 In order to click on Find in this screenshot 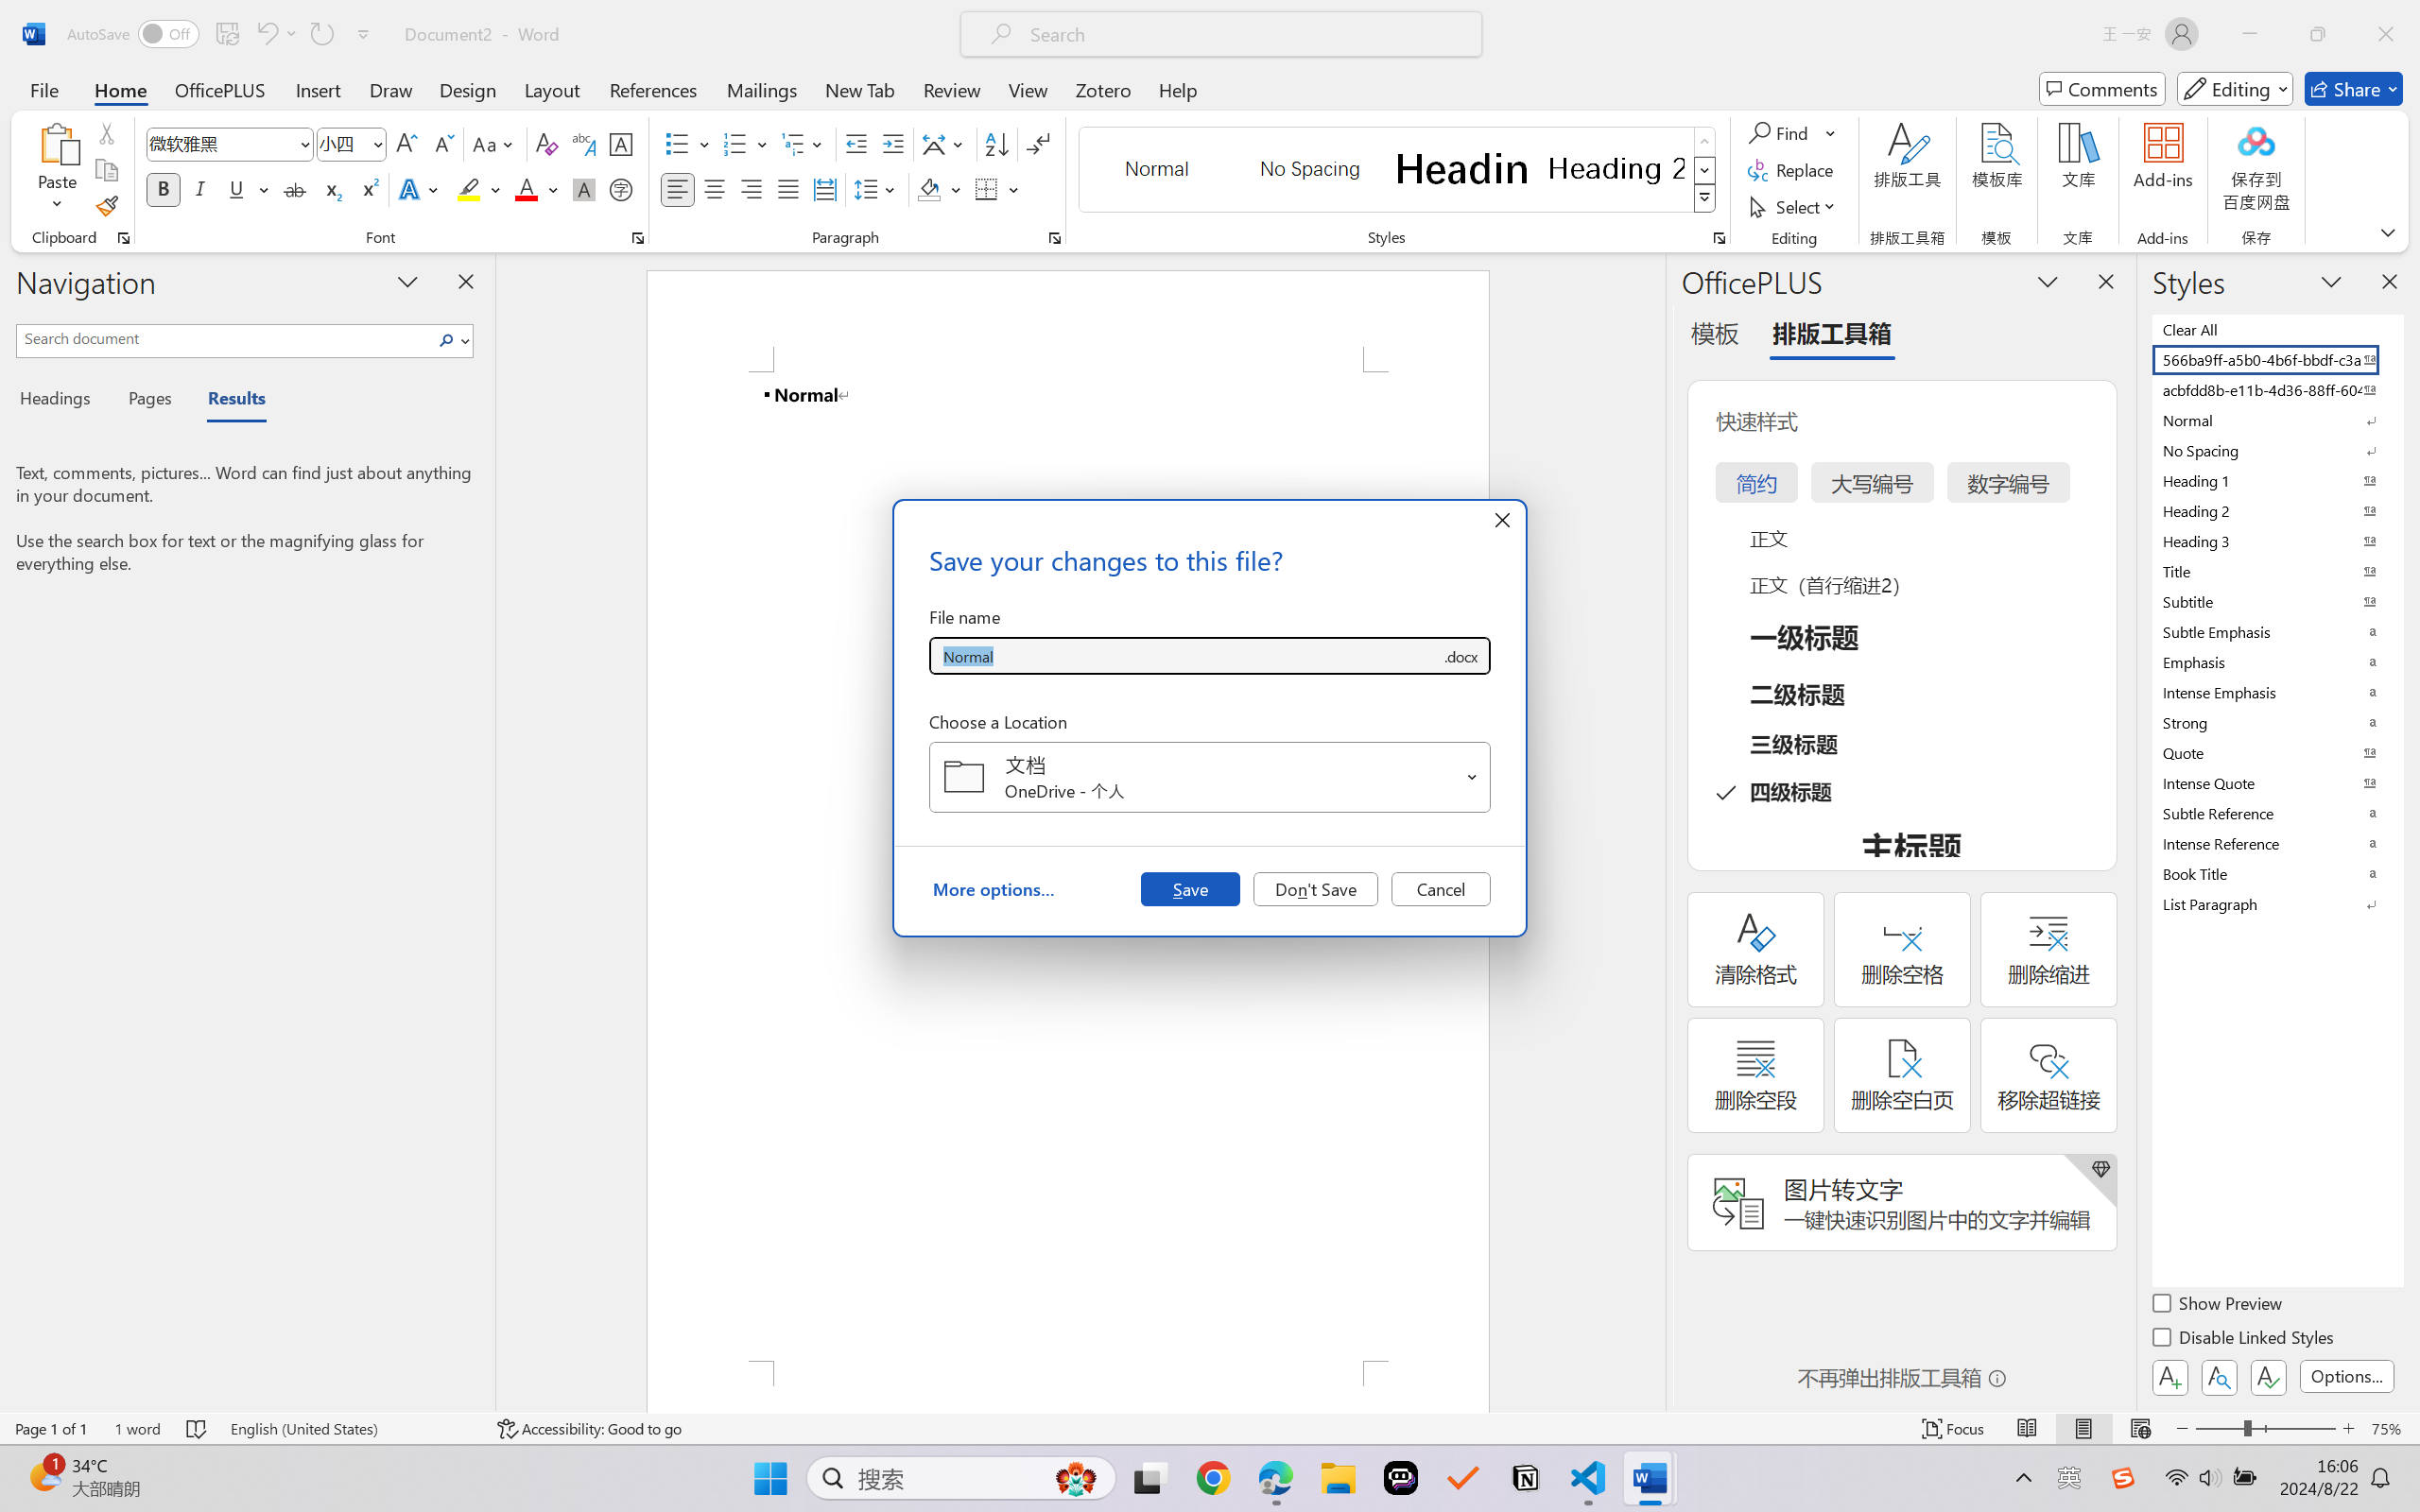, I will do `click(1792, 132)`.